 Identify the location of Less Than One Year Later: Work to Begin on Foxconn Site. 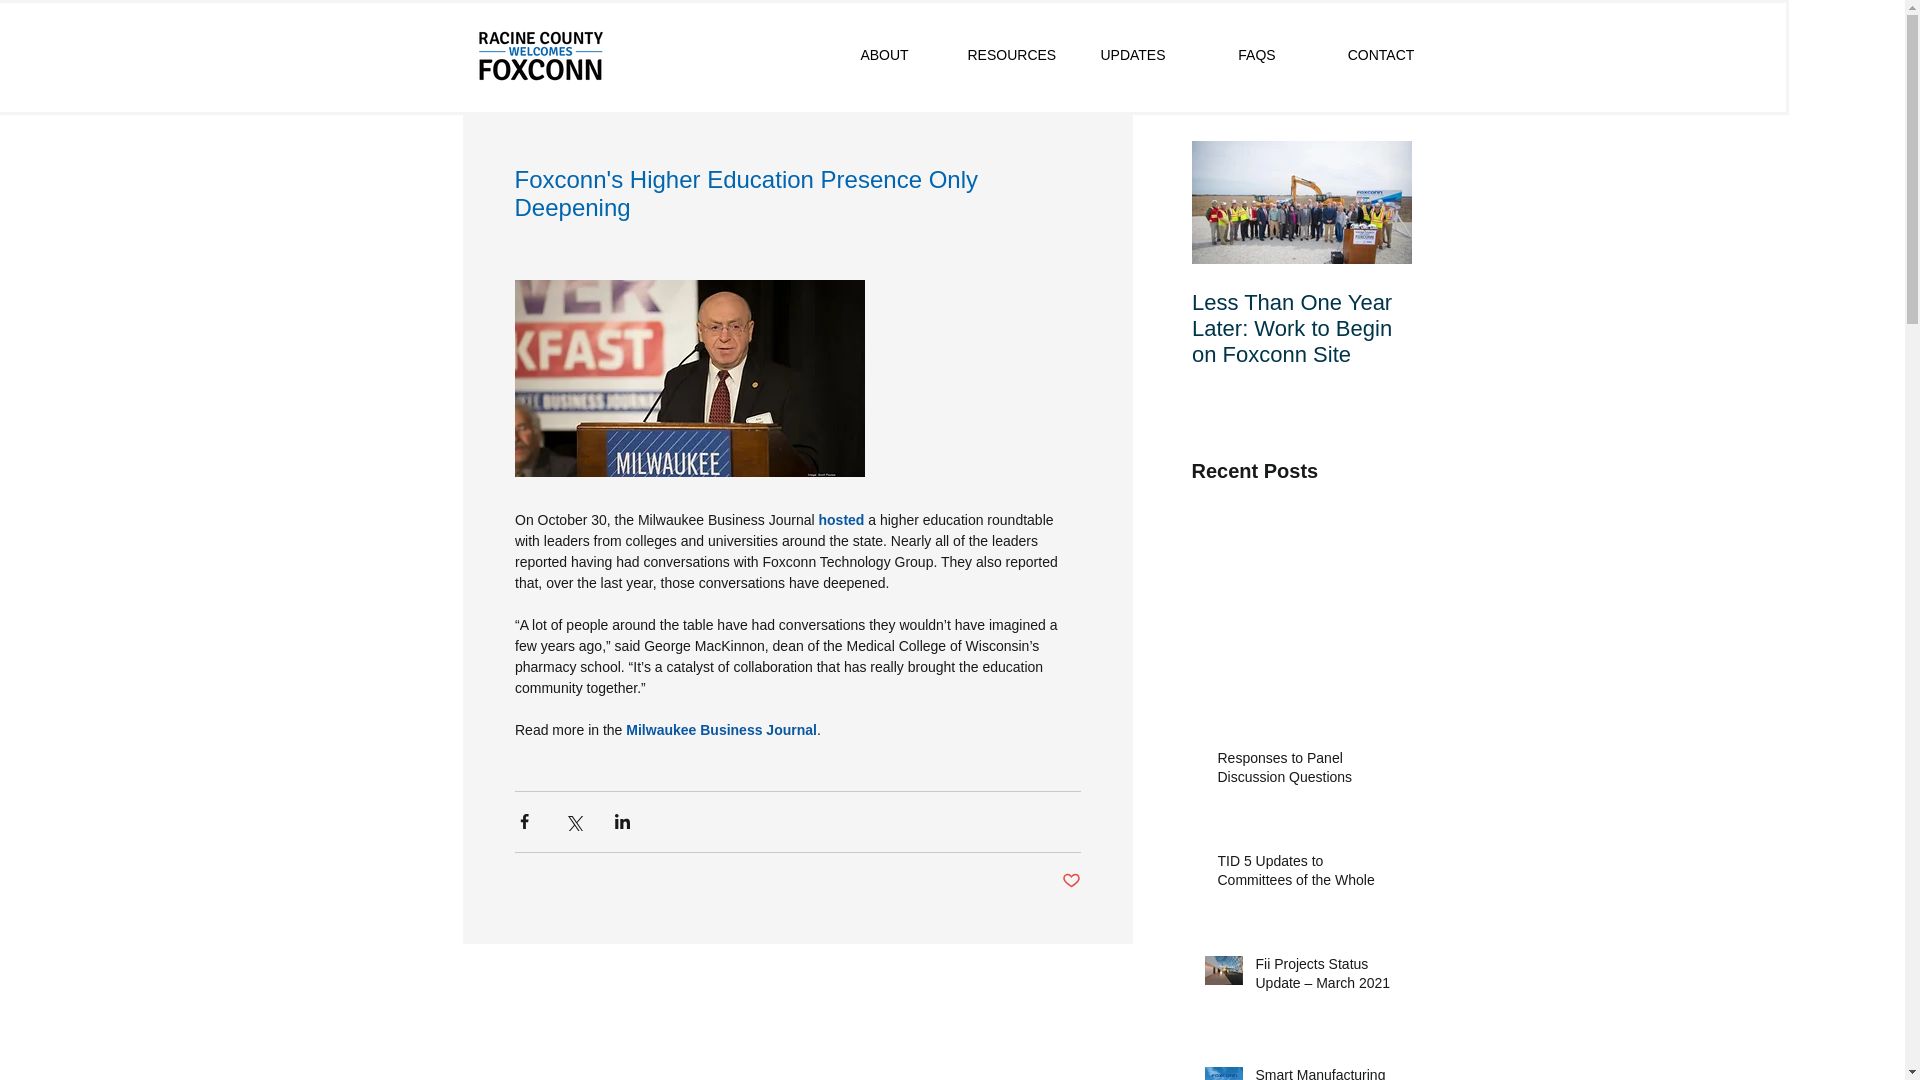
(1302, 329).